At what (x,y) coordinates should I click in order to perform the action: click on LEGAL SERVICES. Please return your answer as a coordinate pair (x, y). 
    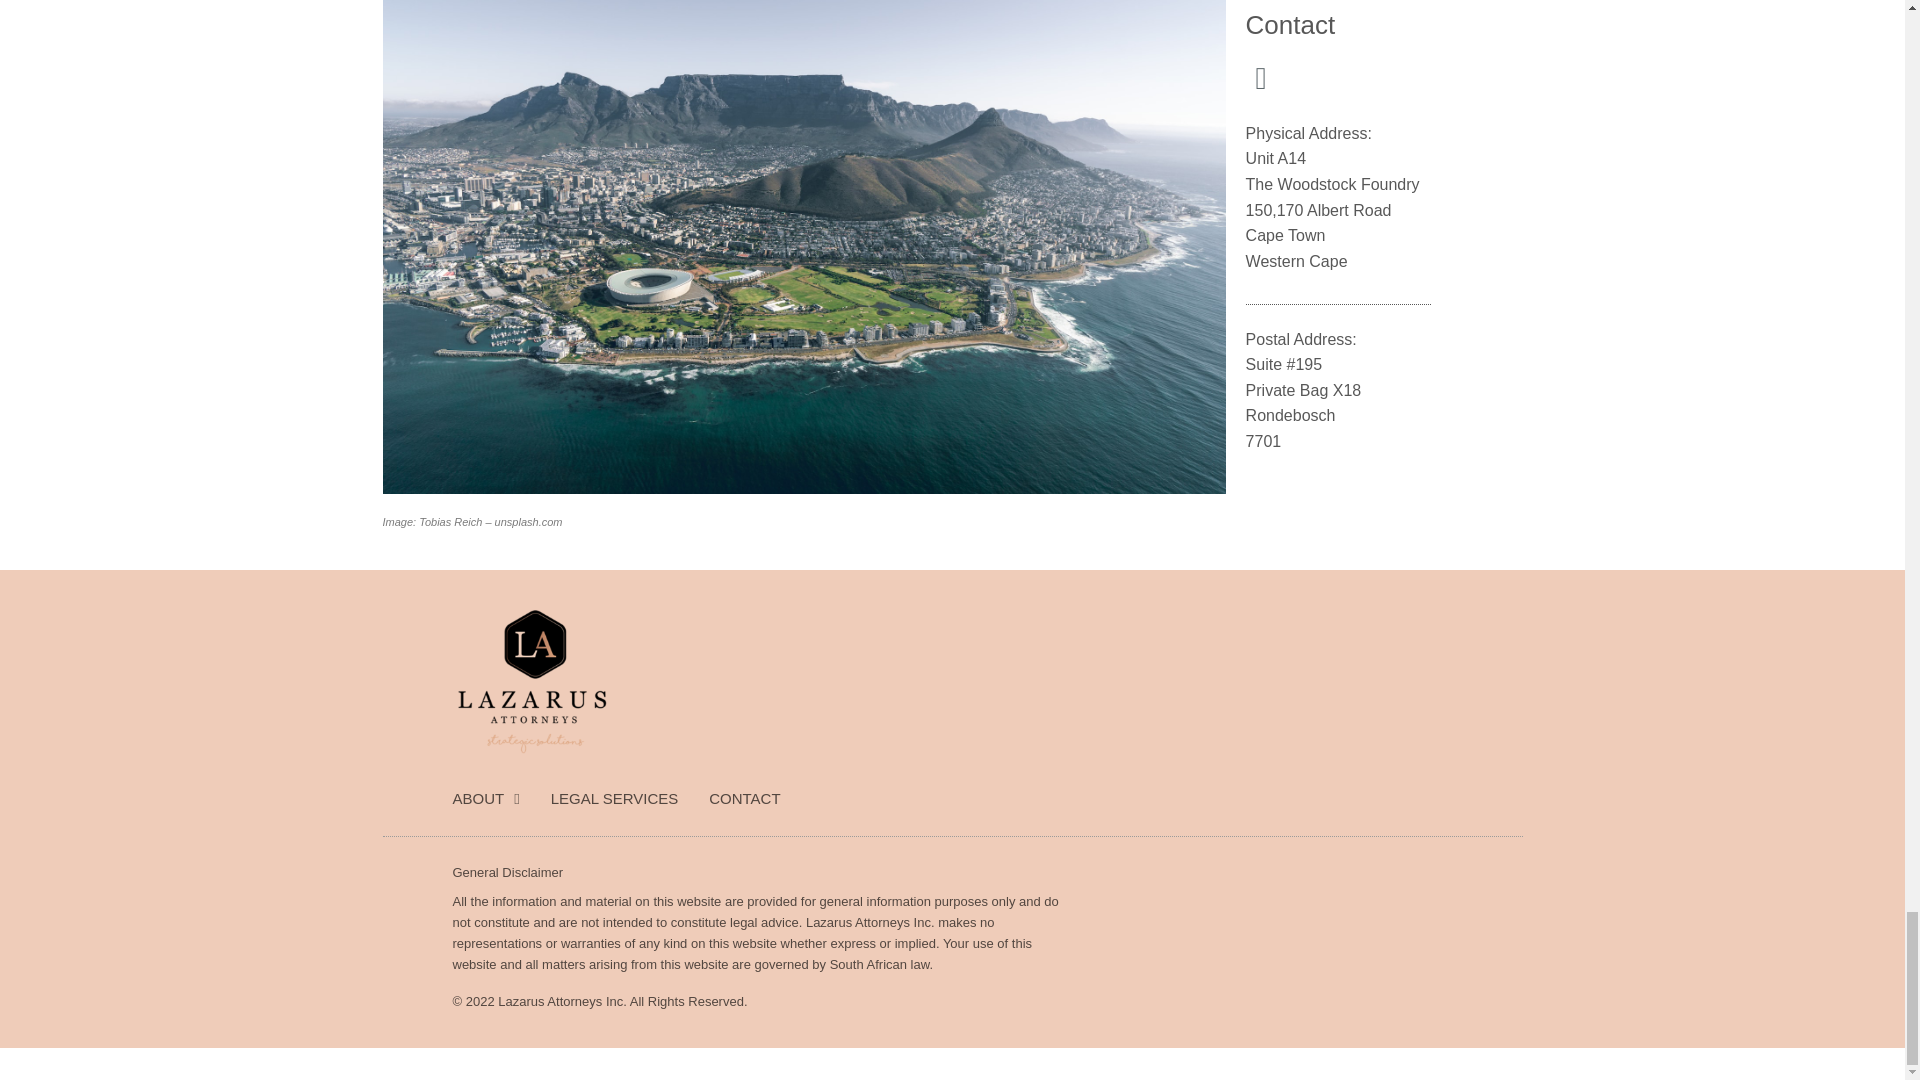
    Looking at the image, I should click on (615, 798).